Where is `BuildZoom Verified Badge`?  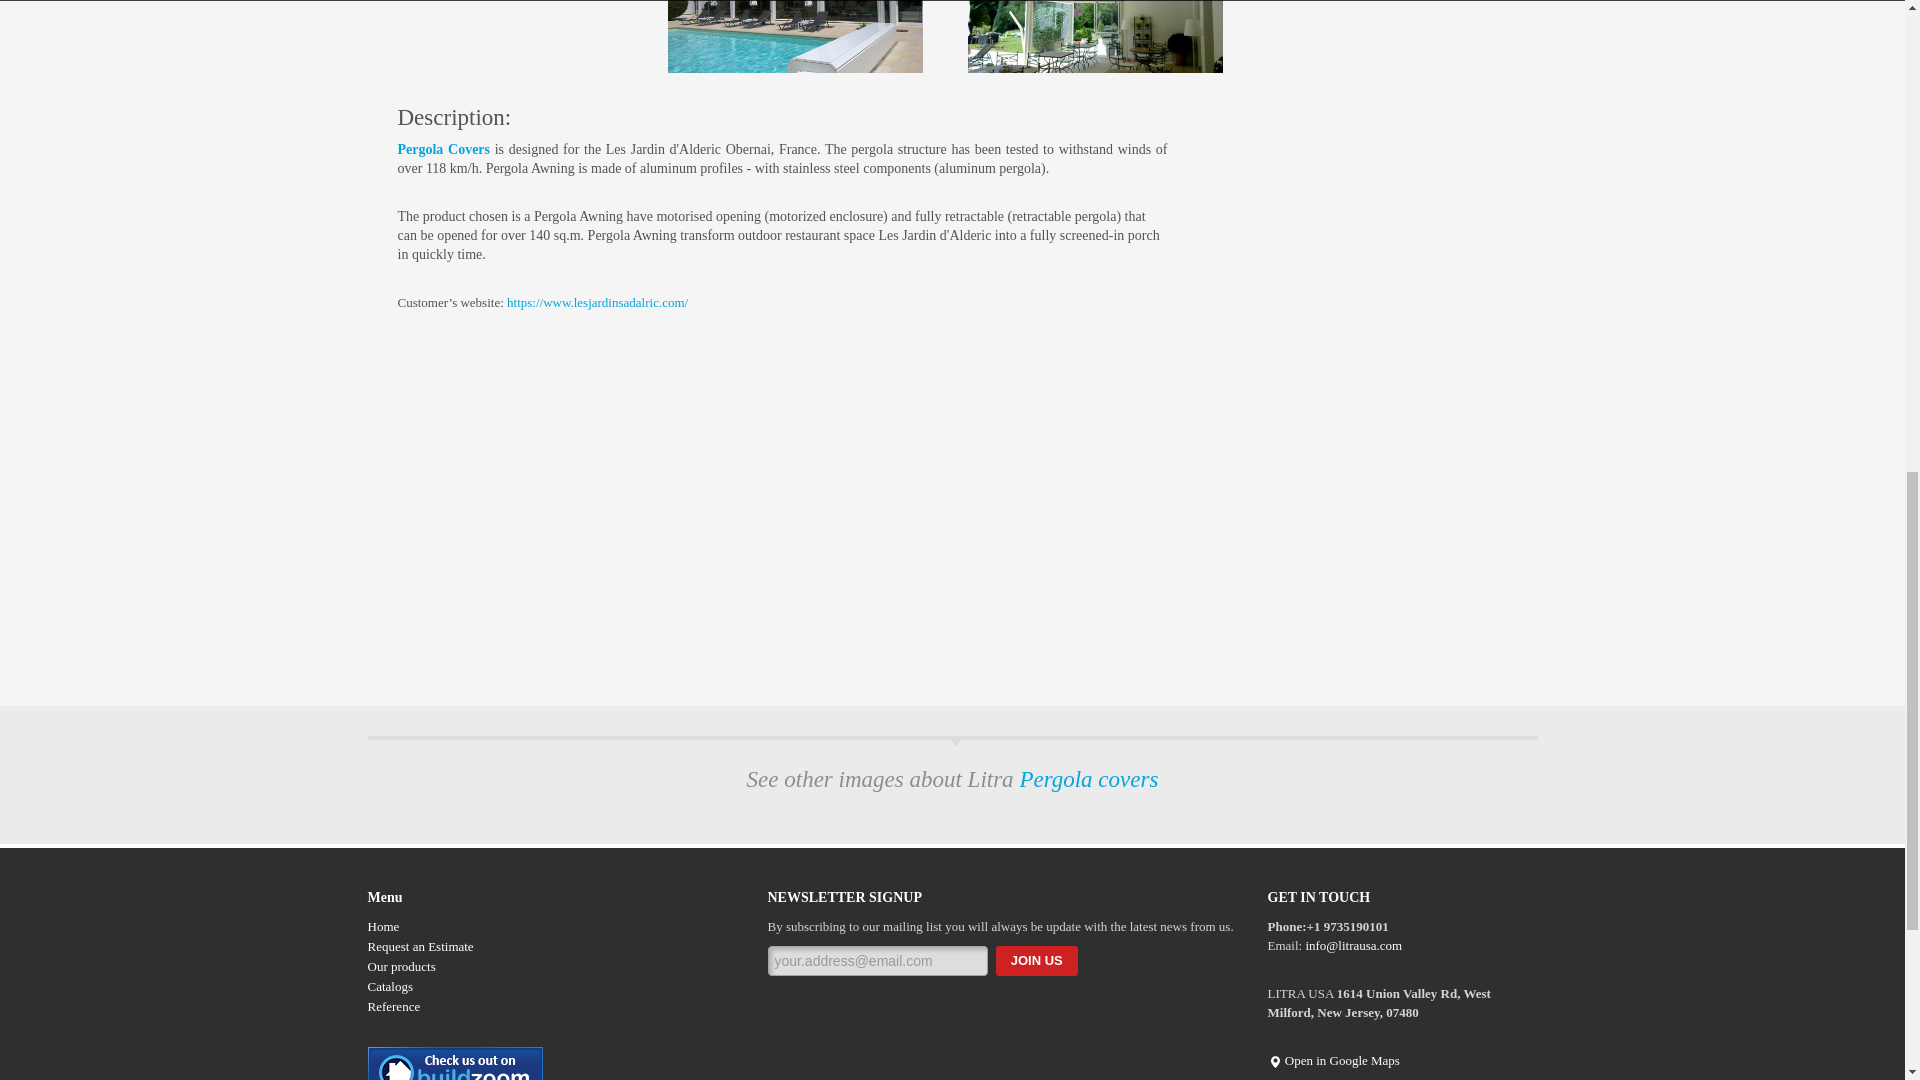 BuildZoom Verified Badge is located at coordinates (456, 1070).